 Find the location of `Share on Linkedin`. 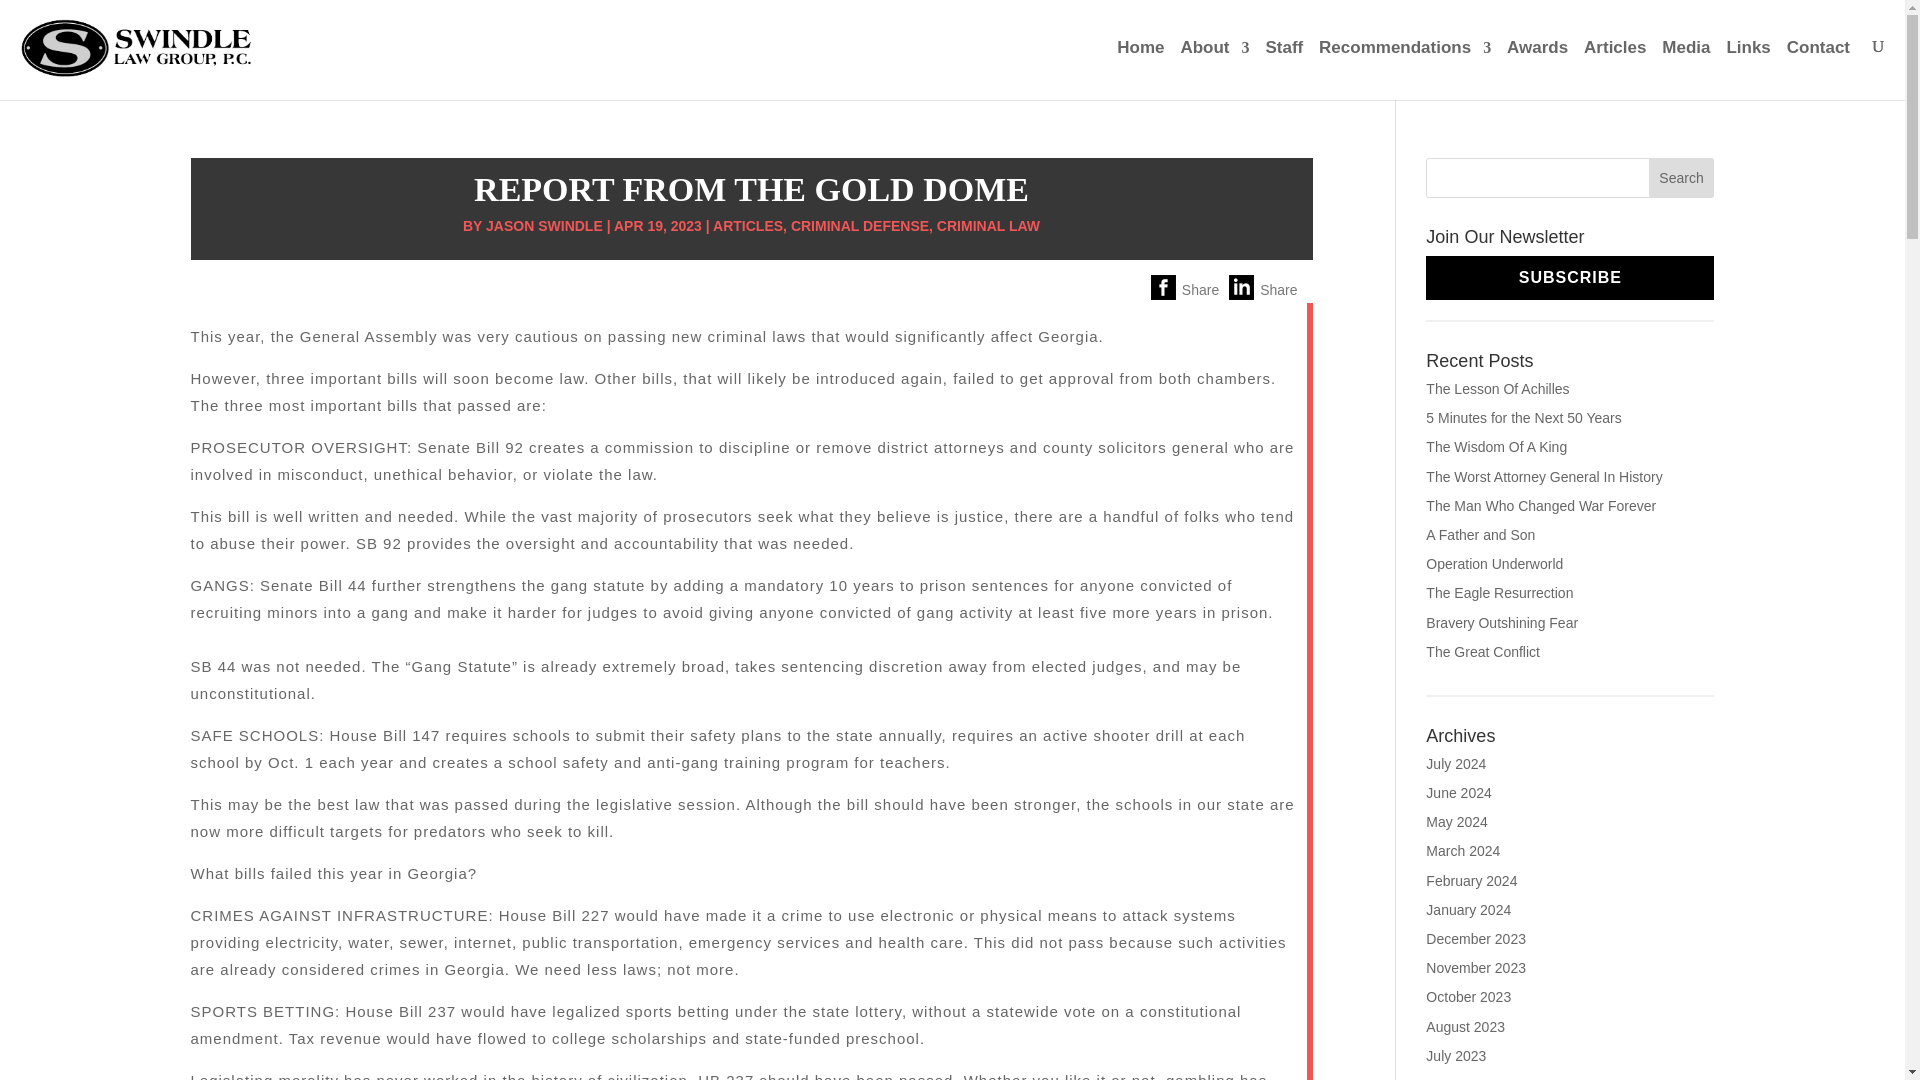

Share on Linkedin is located at coordinates (1305, 285).